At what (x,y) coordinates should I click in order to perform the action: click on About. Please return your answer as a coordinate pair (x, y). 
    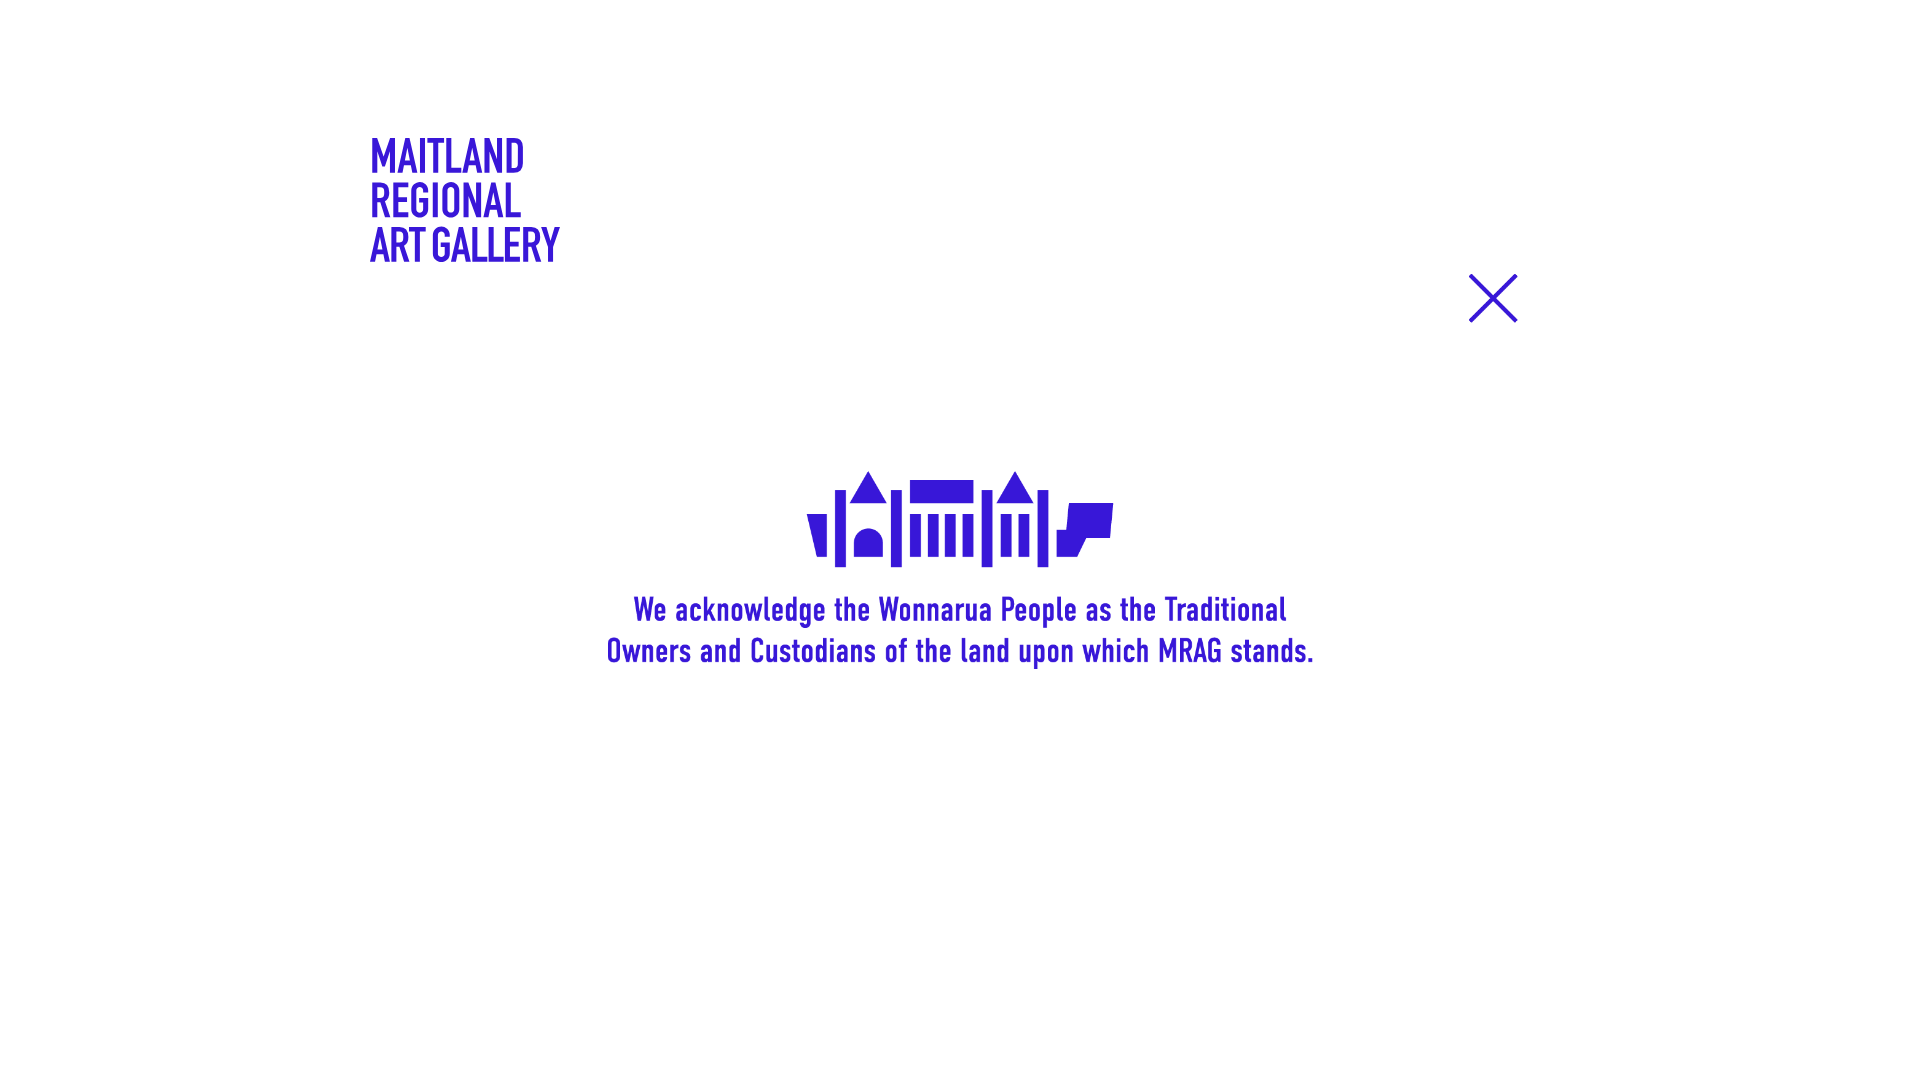
    Looking at the image, I should click on (1522, 254).